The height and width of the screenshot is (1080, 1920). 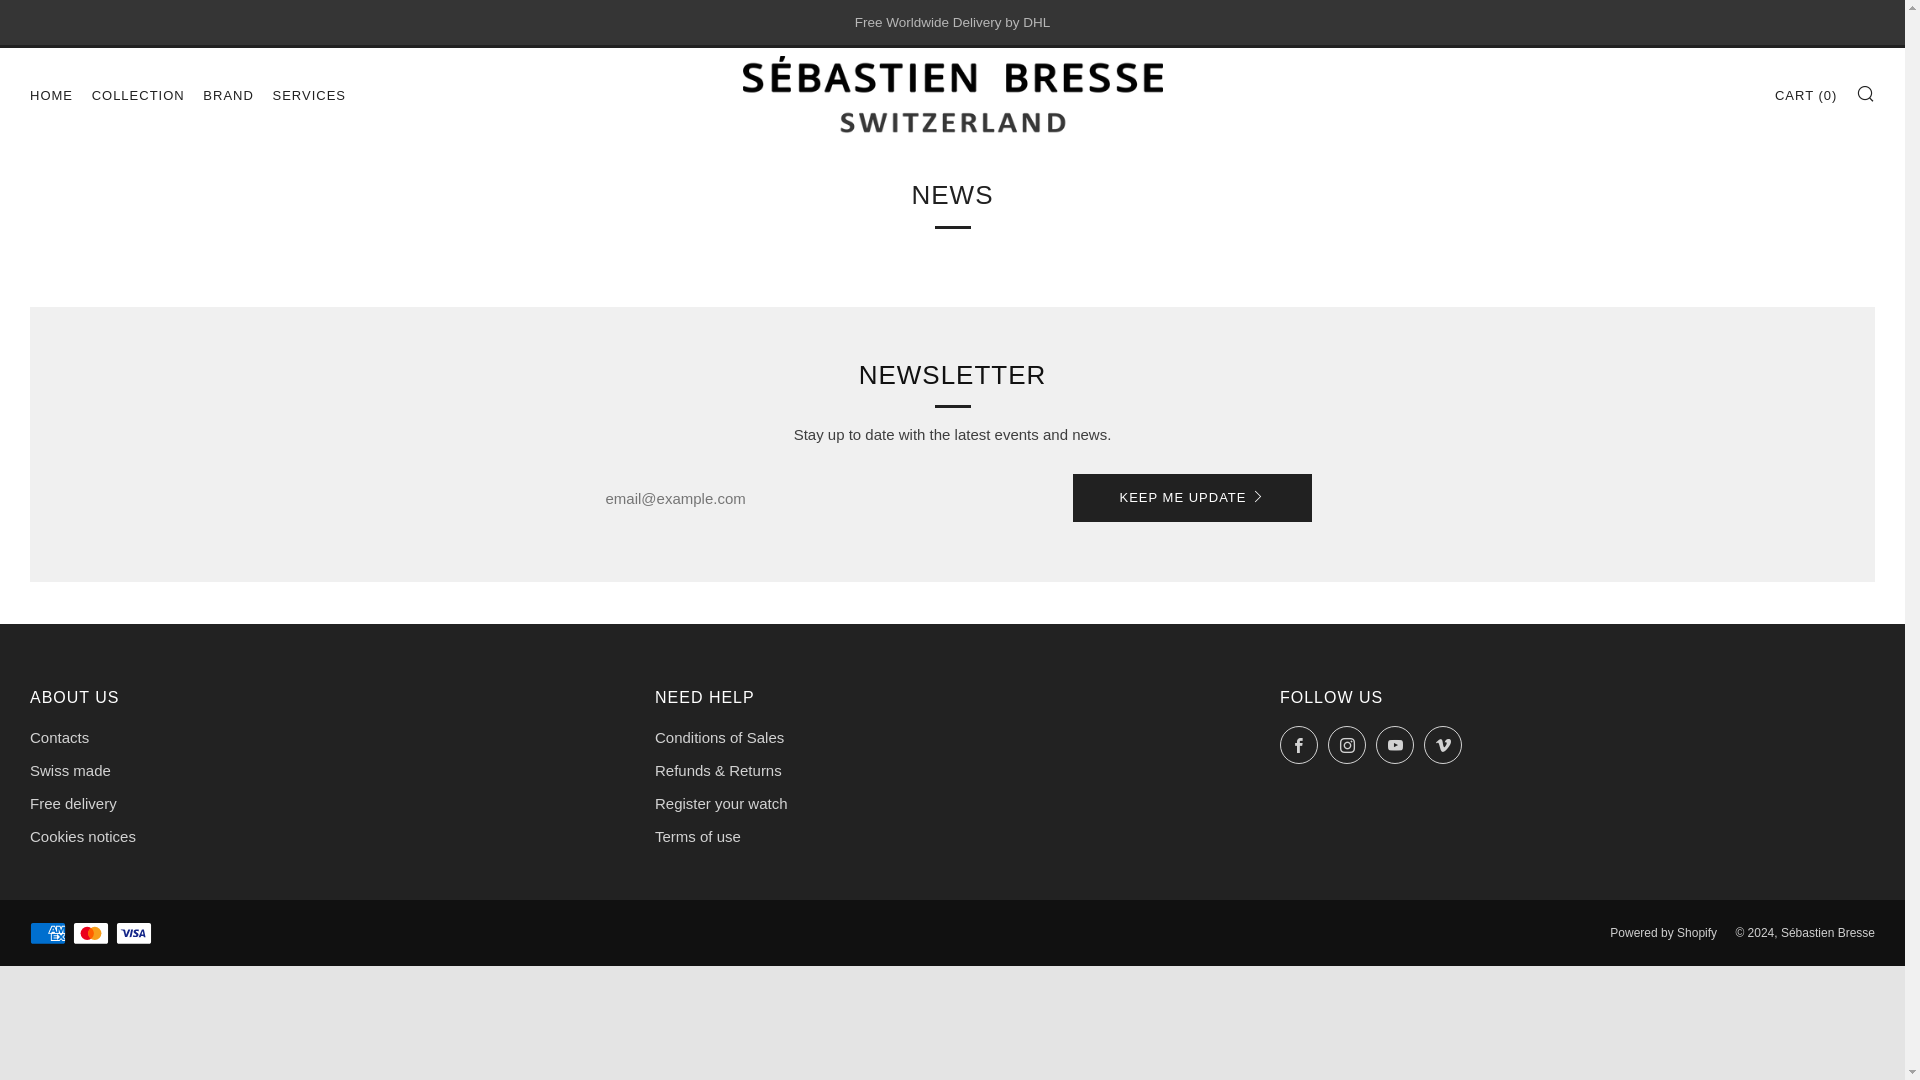 I want to click on Vimeo, so click(x=1442, y=744).